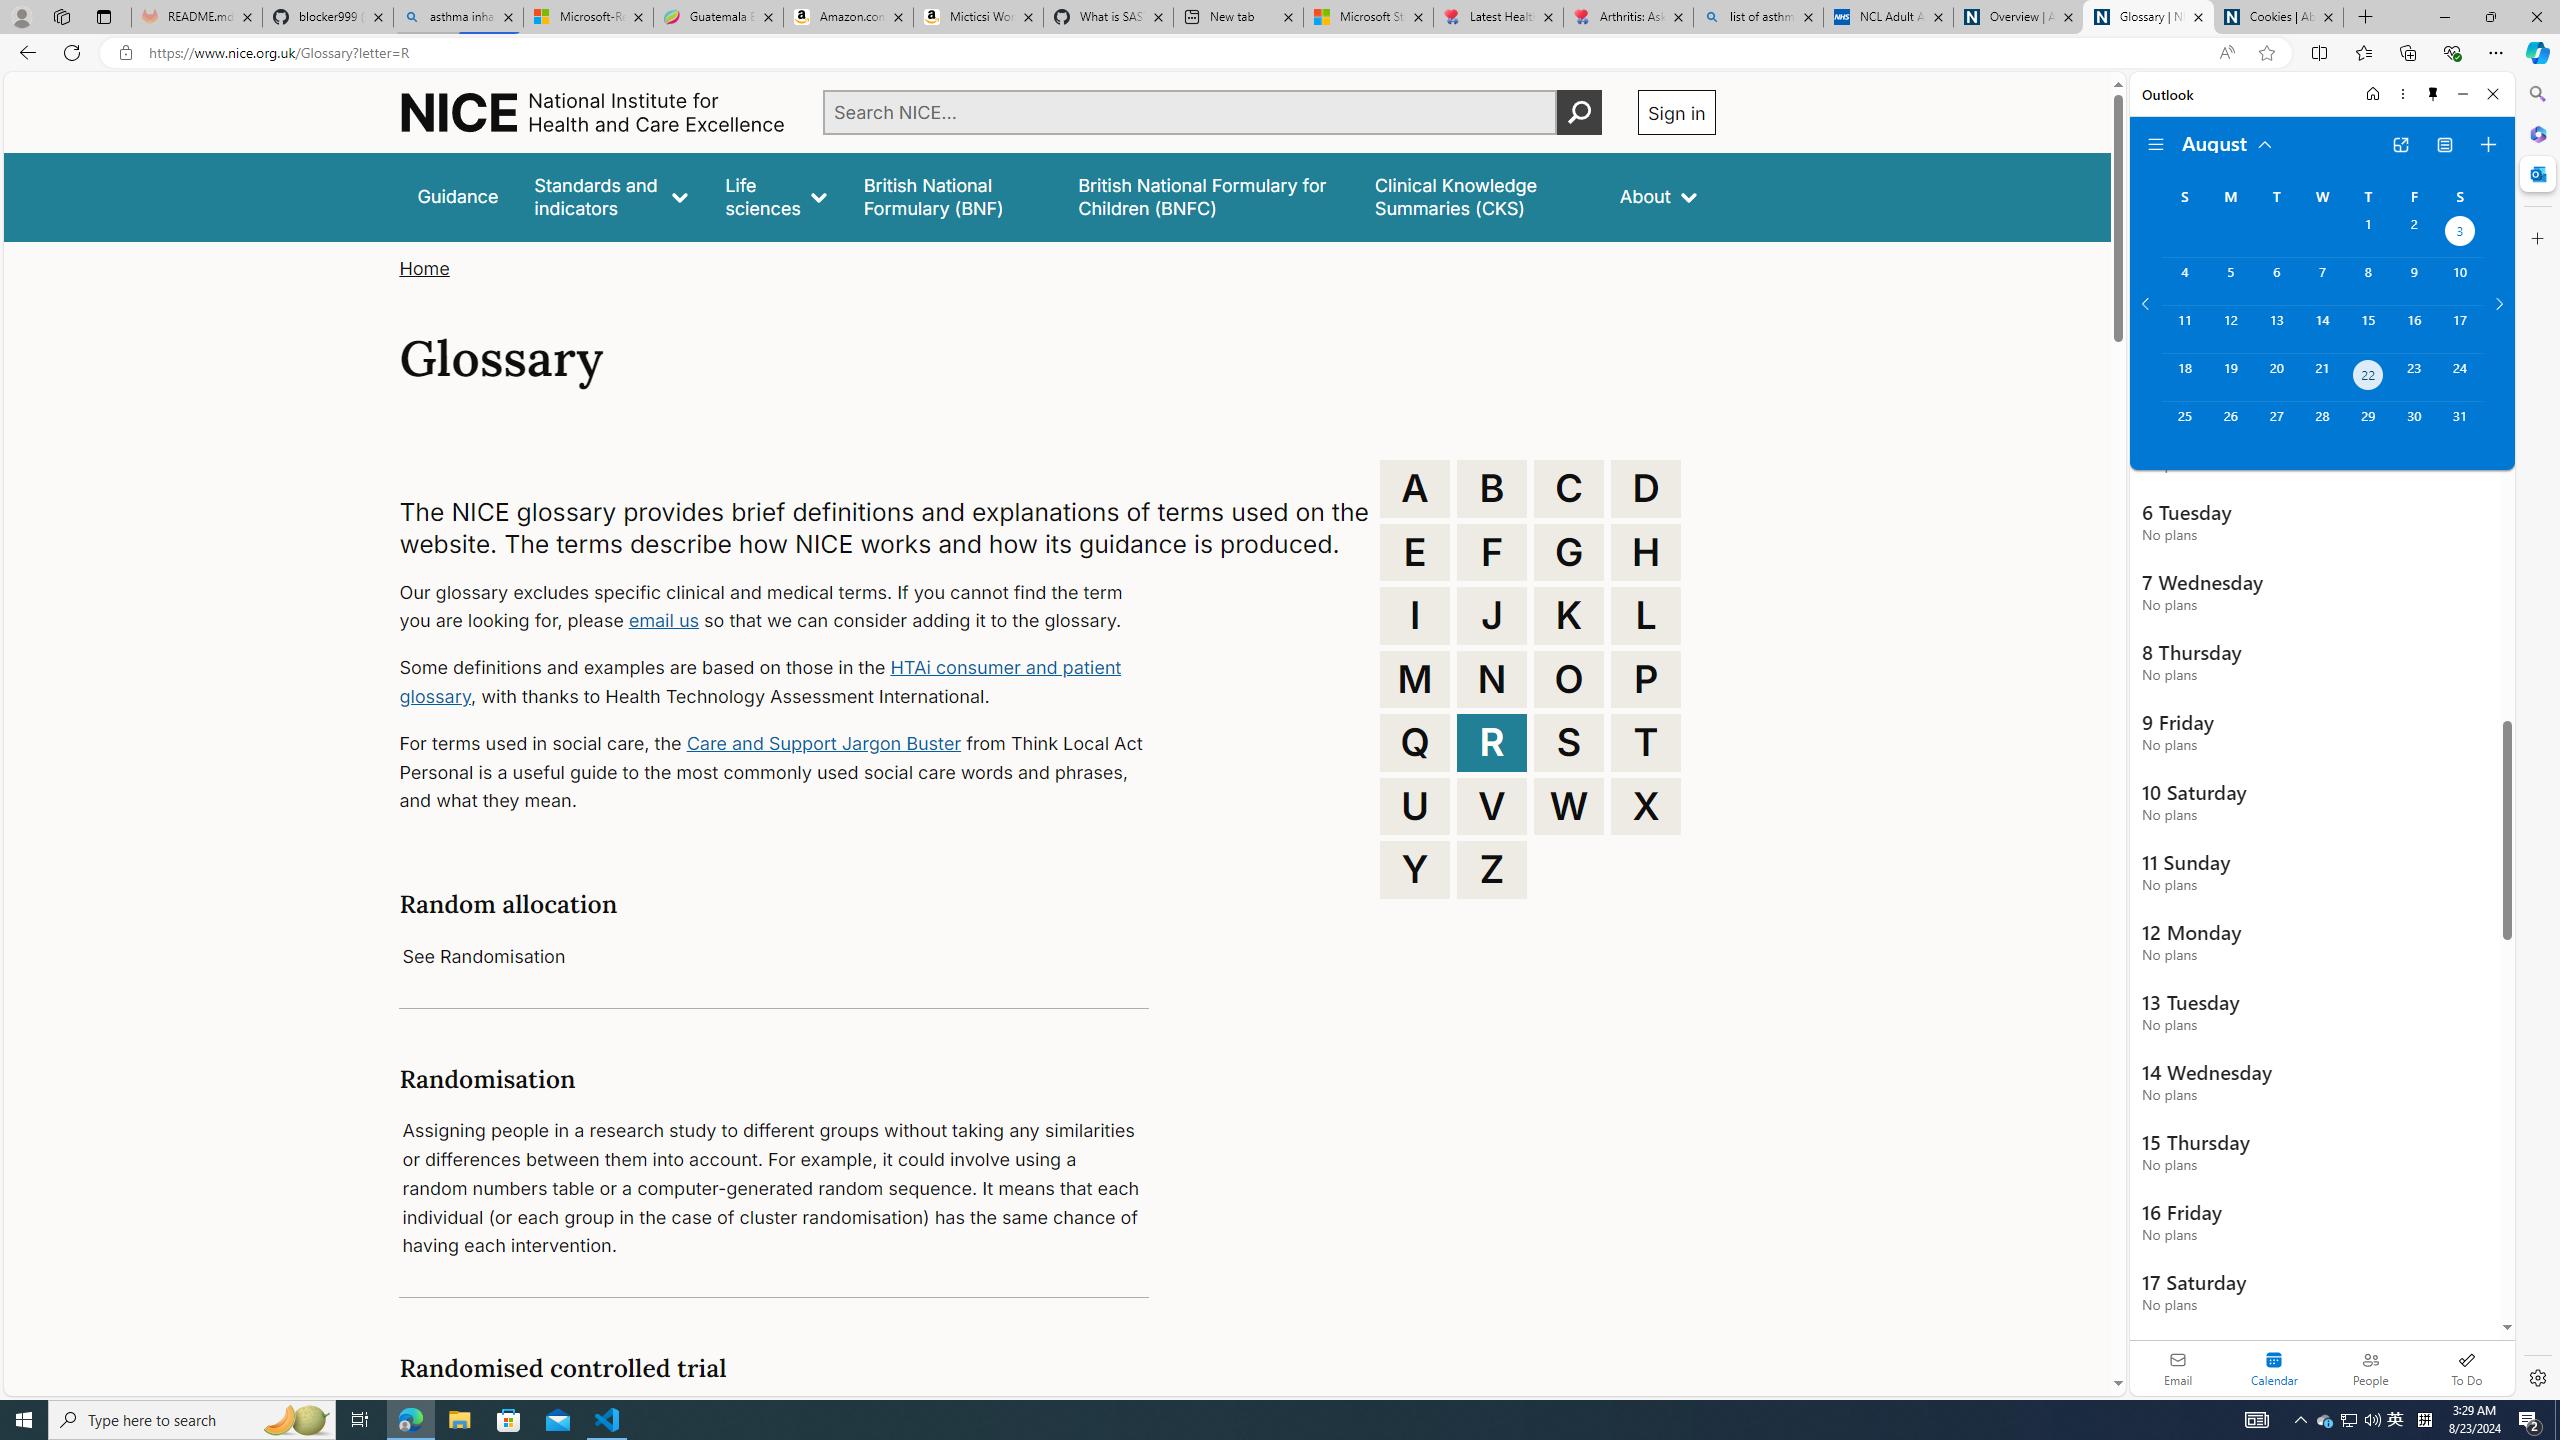 The image size is (2560, 1440). I want to click on S, so click(1569, 742).